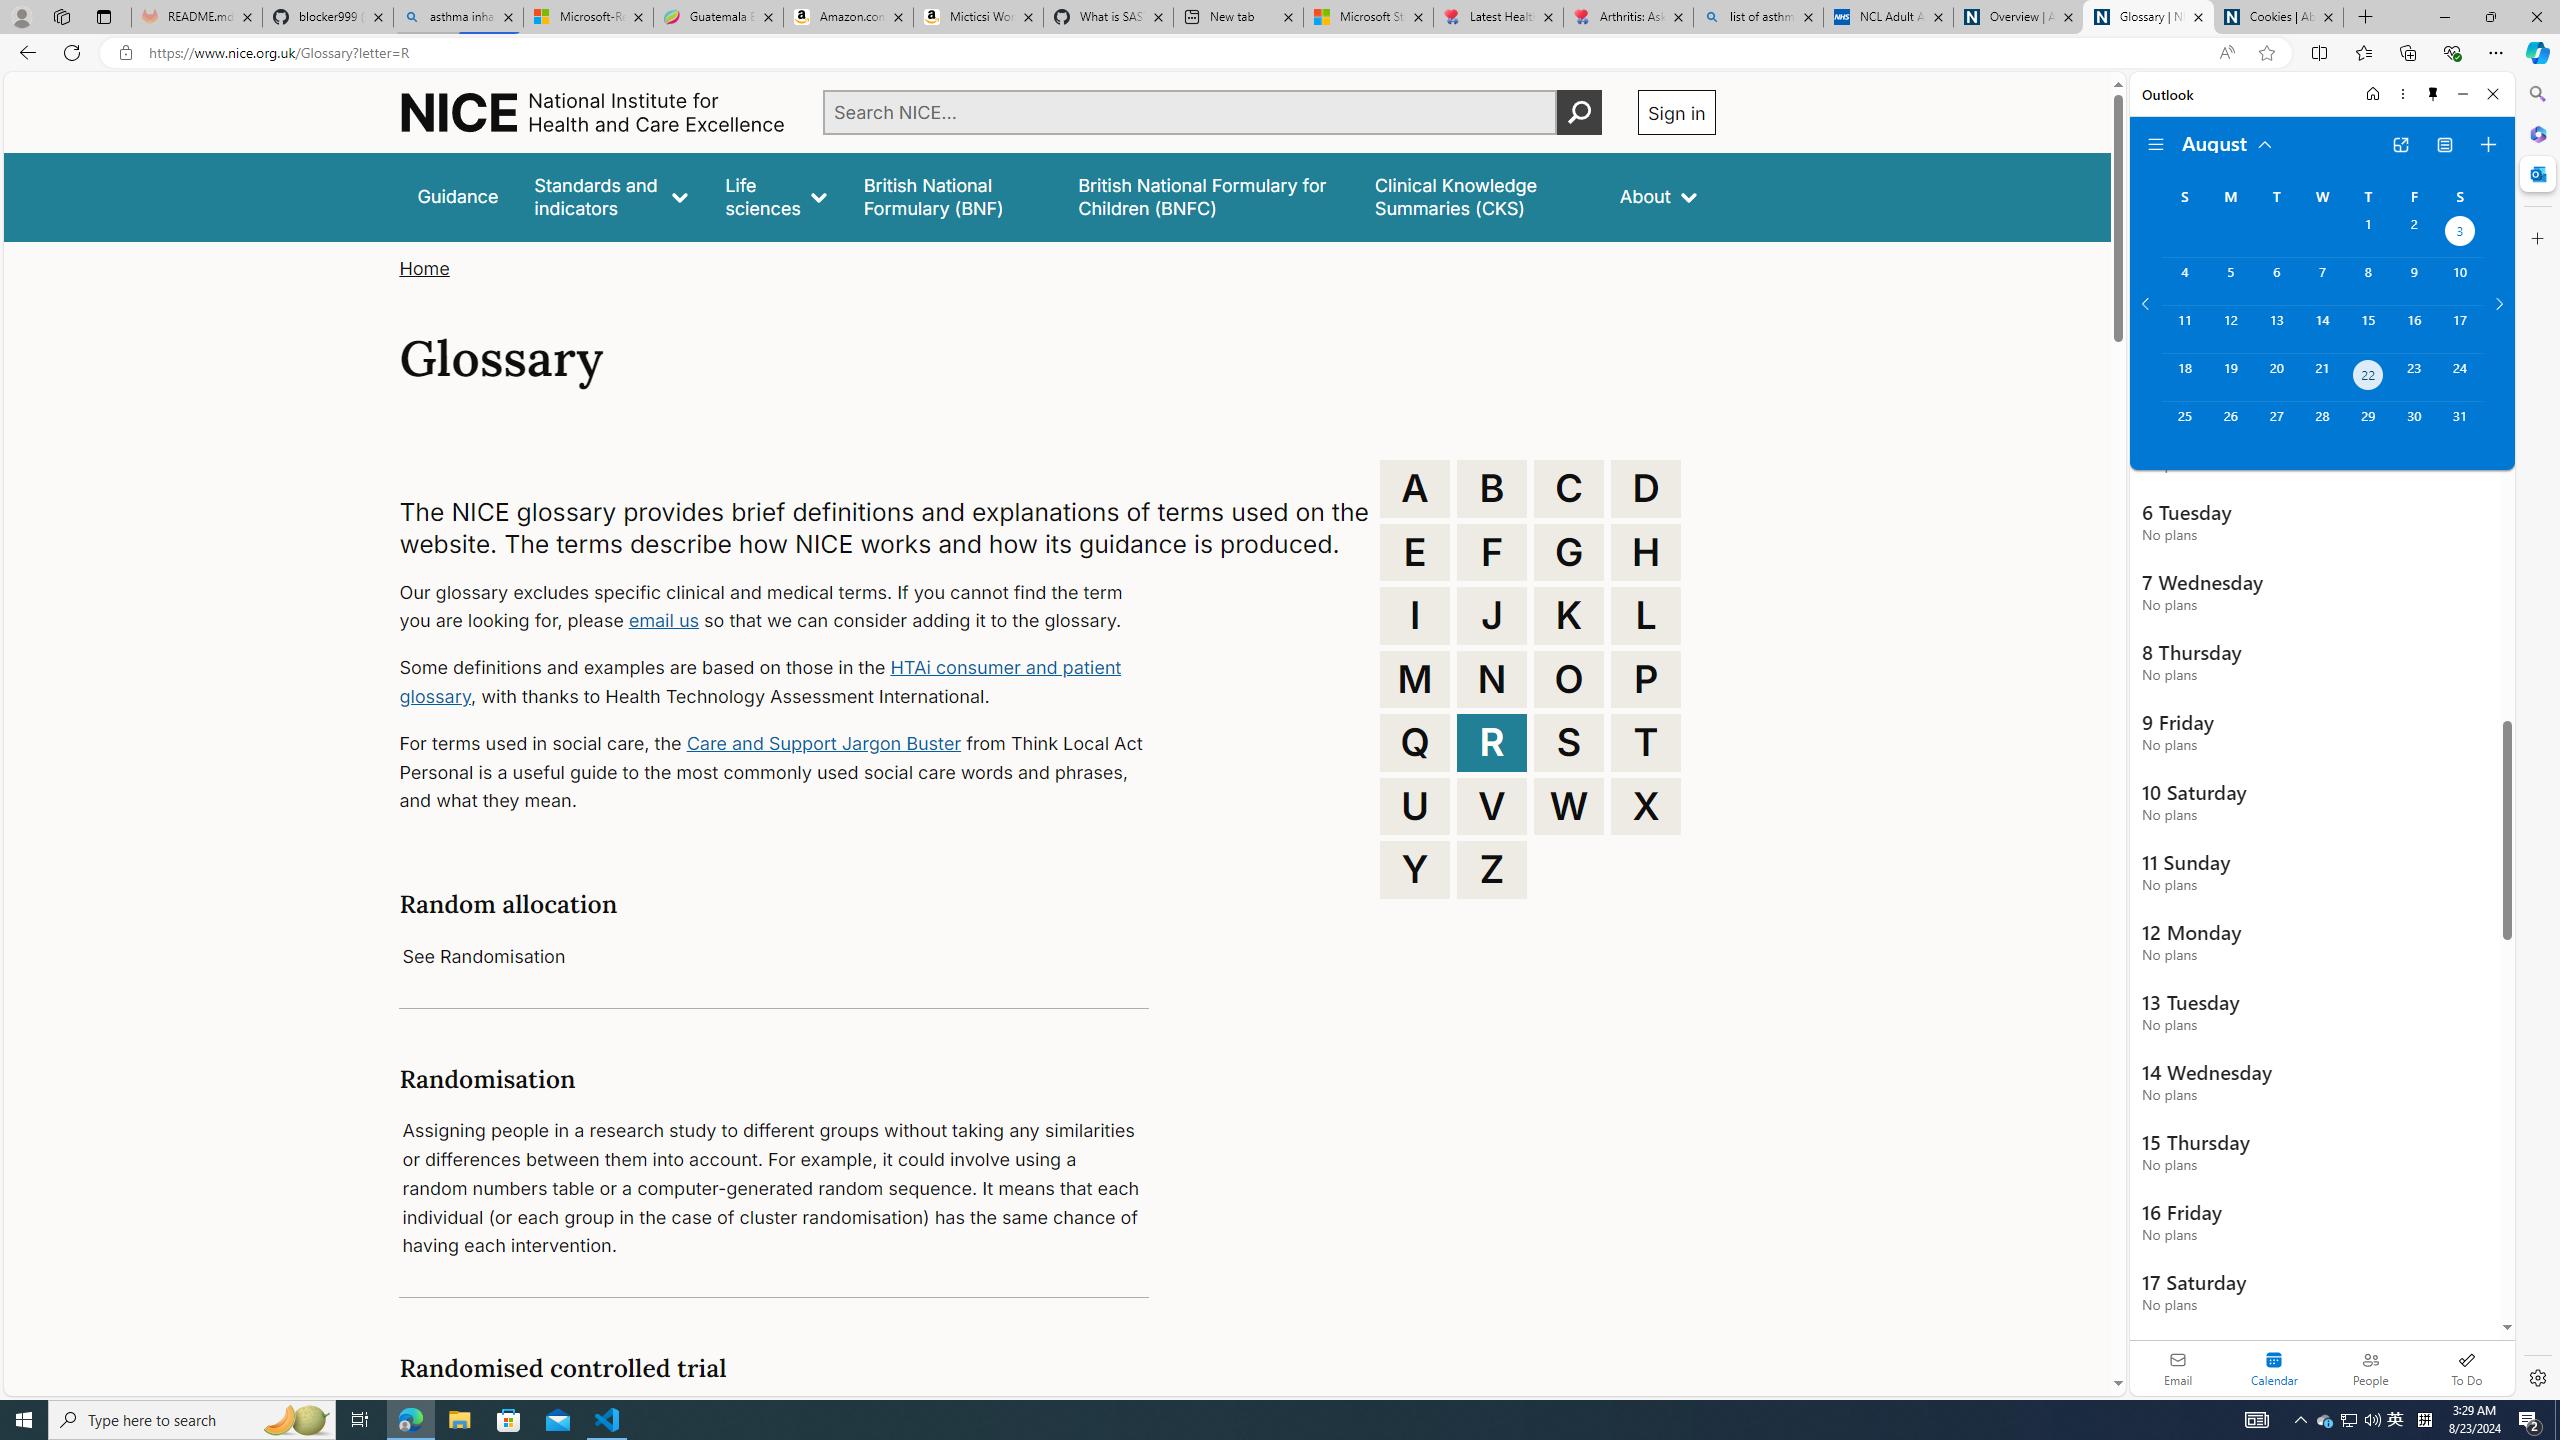 The image size is (2560, 1440). I want to click on S, so click(1569, 742).